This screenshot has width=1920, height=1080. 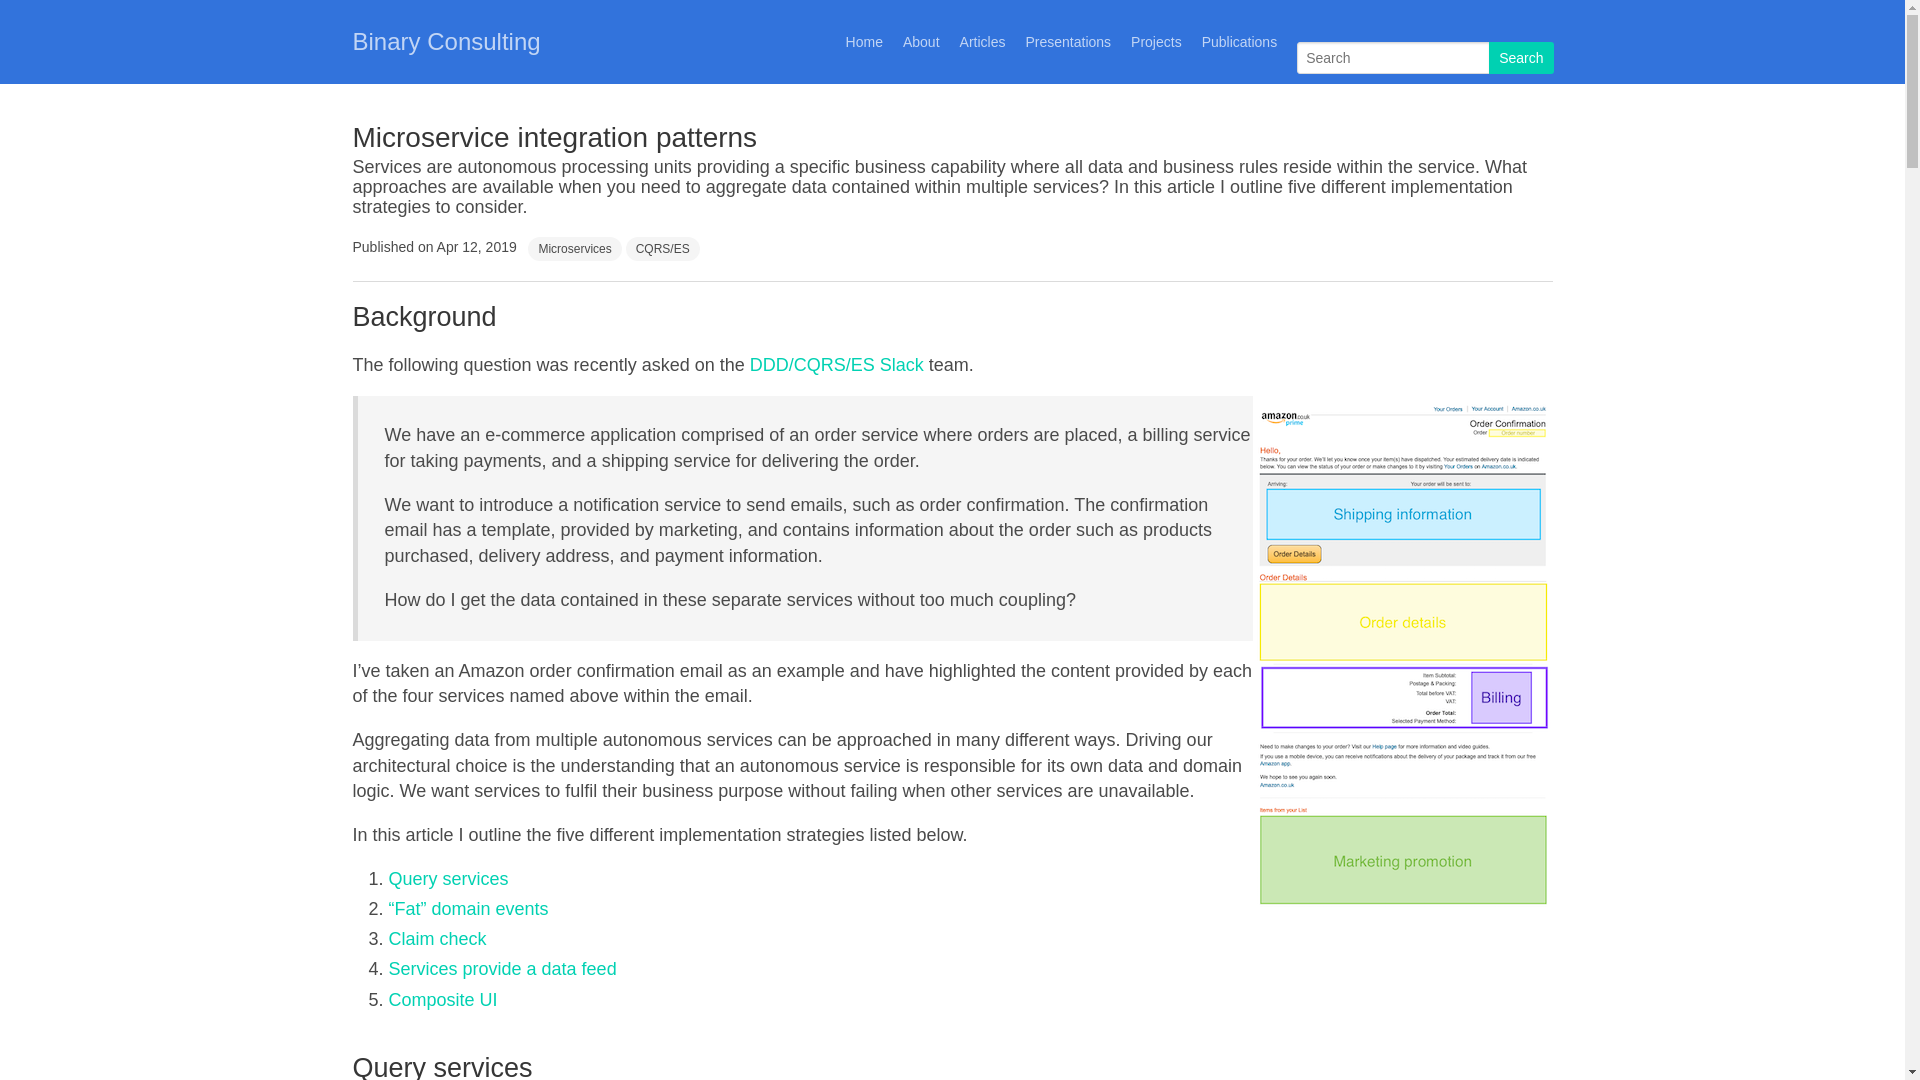 What do you see at coordinates (1521, 58) in the screenshot?
I see `Search` at bounding box center [1521, 58].